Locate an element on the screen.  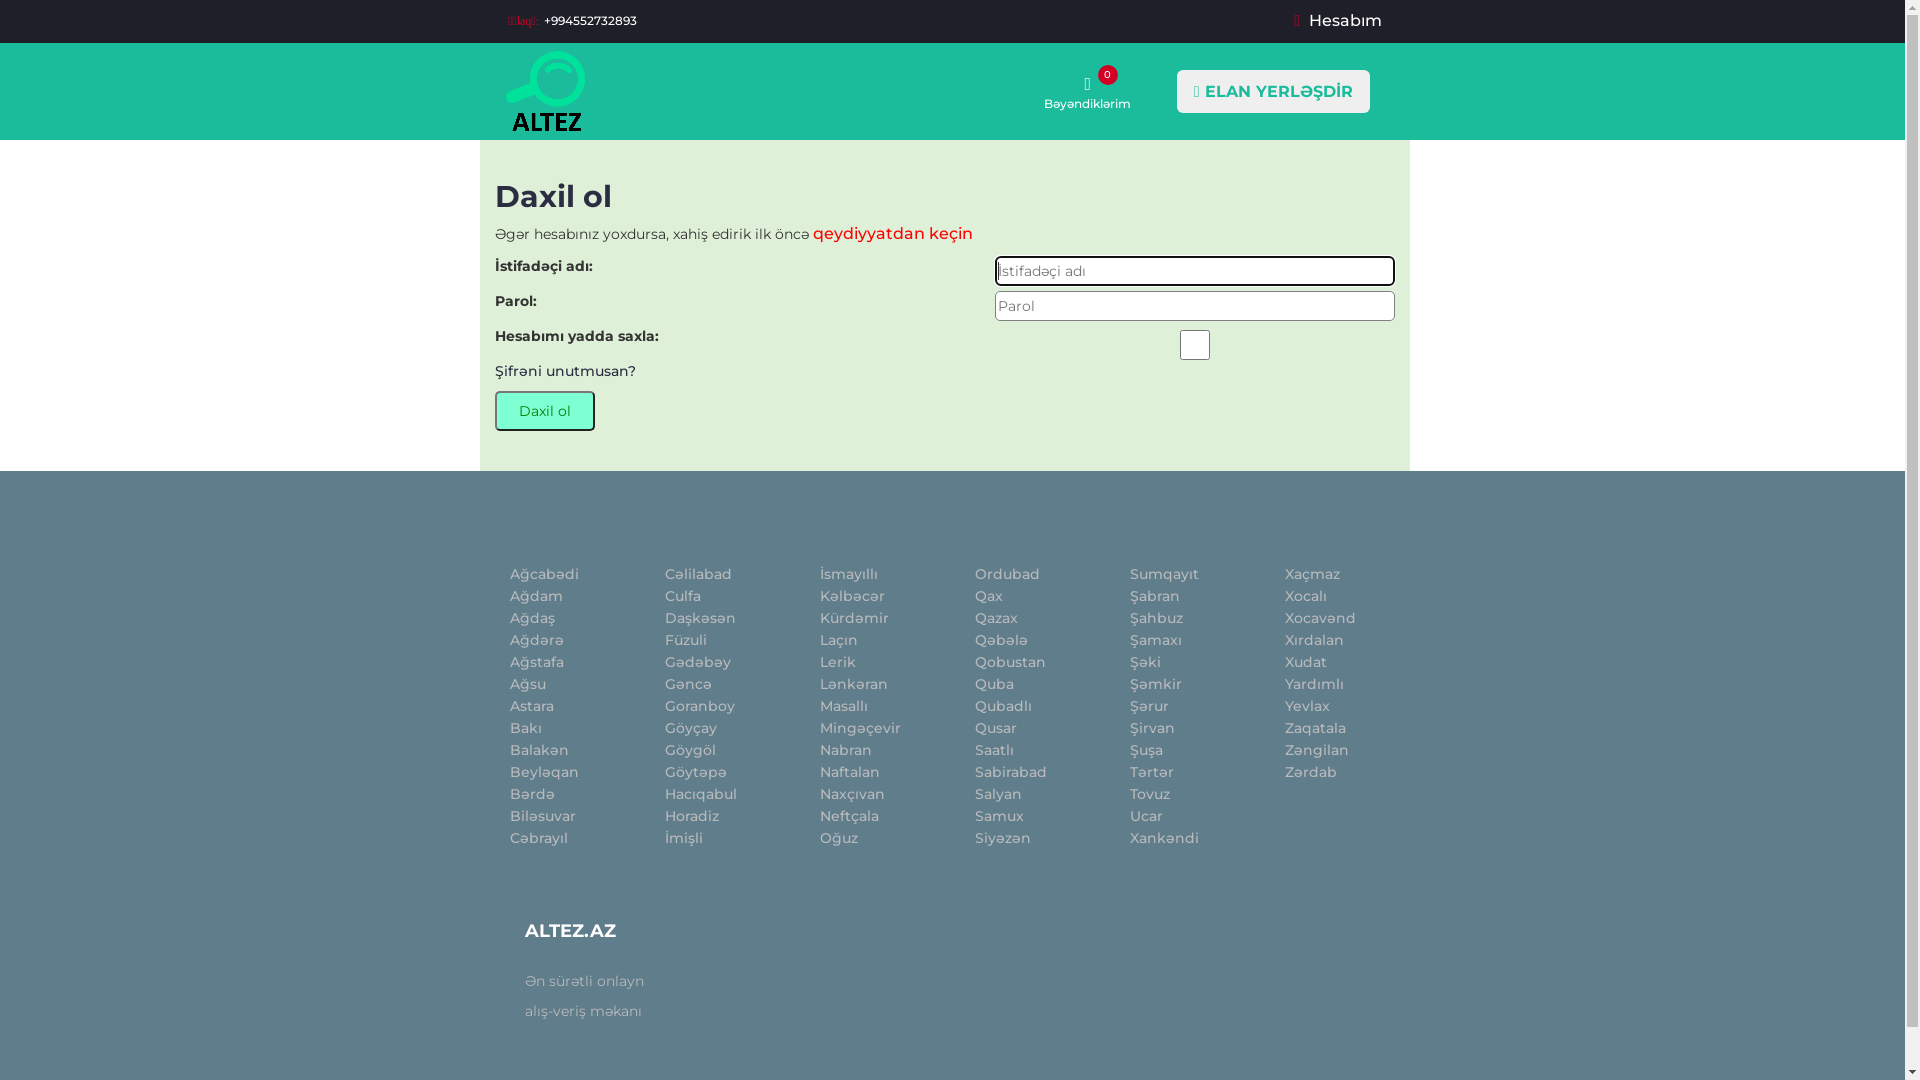
Ucar is located at coordinates (1146, 816).